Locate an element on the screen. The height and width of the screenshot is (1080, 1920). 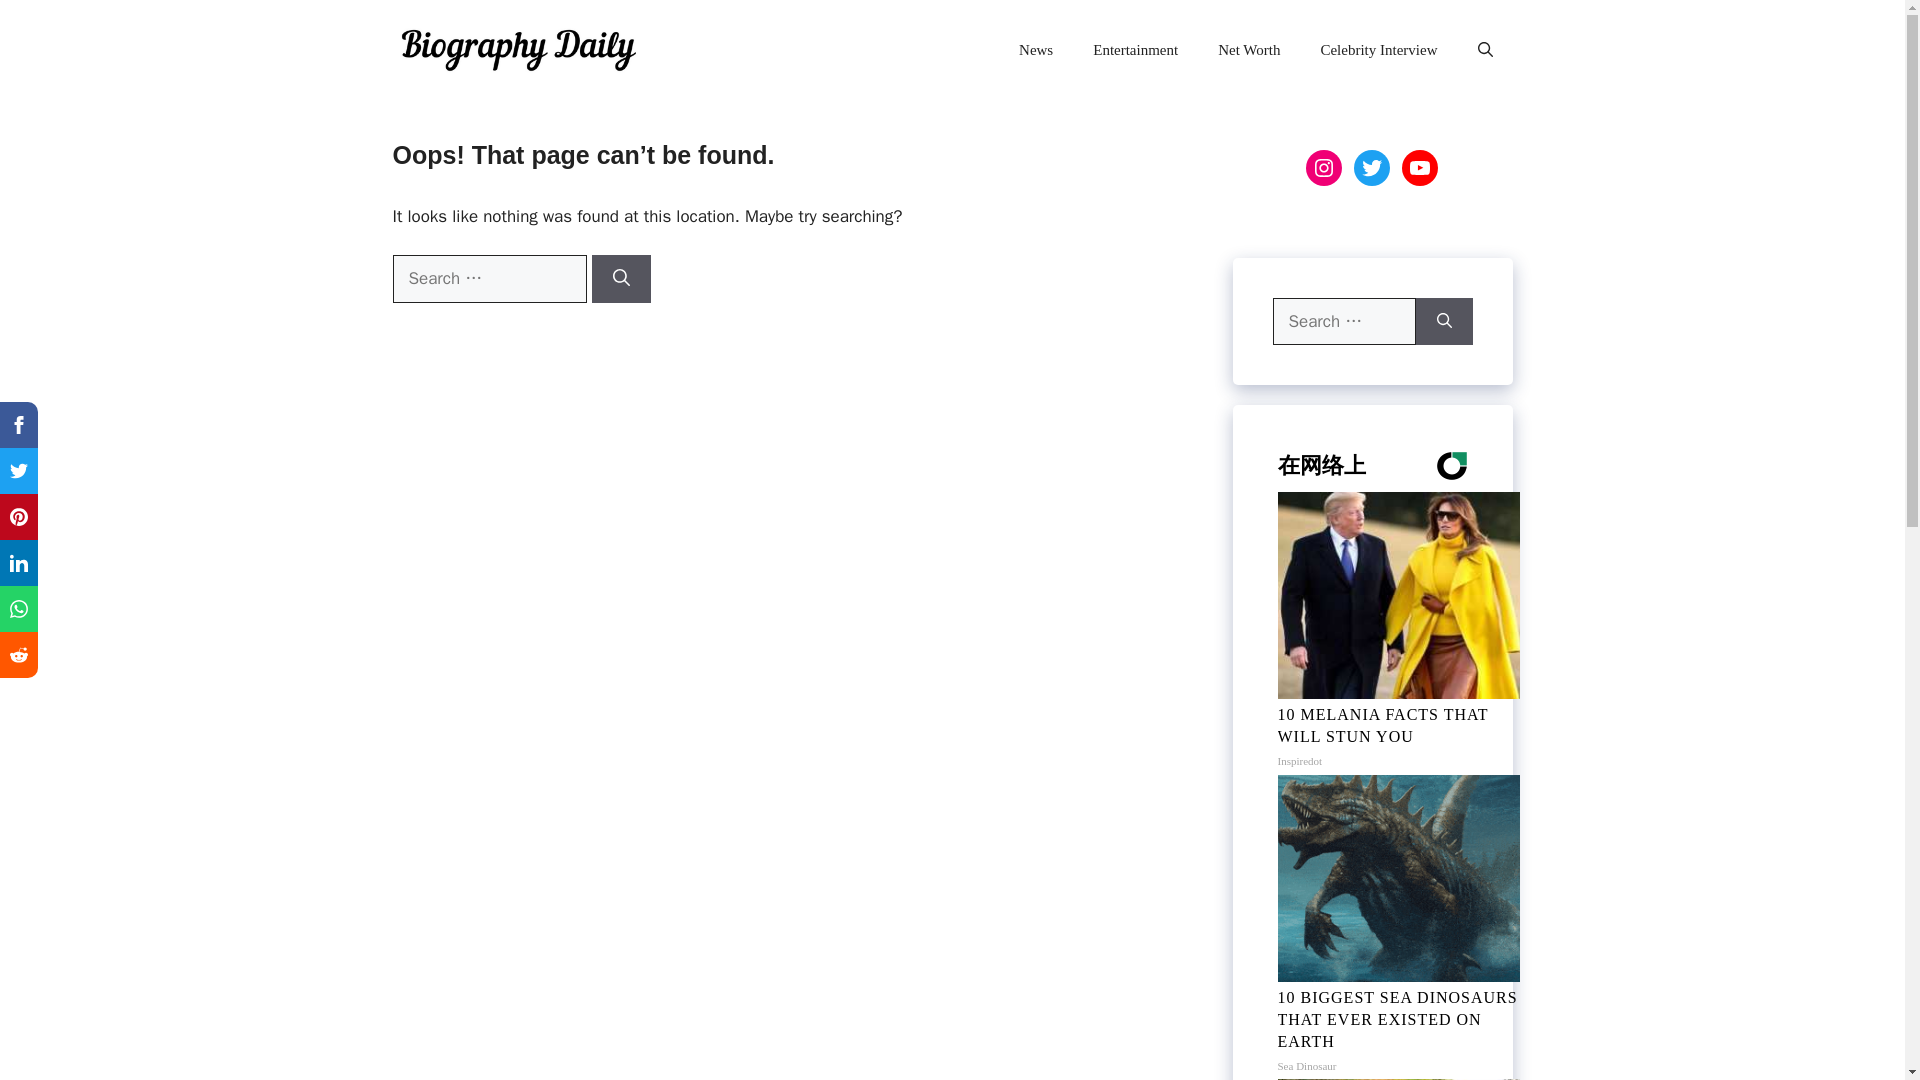
Search for: is located at coordinates (1343, 322).